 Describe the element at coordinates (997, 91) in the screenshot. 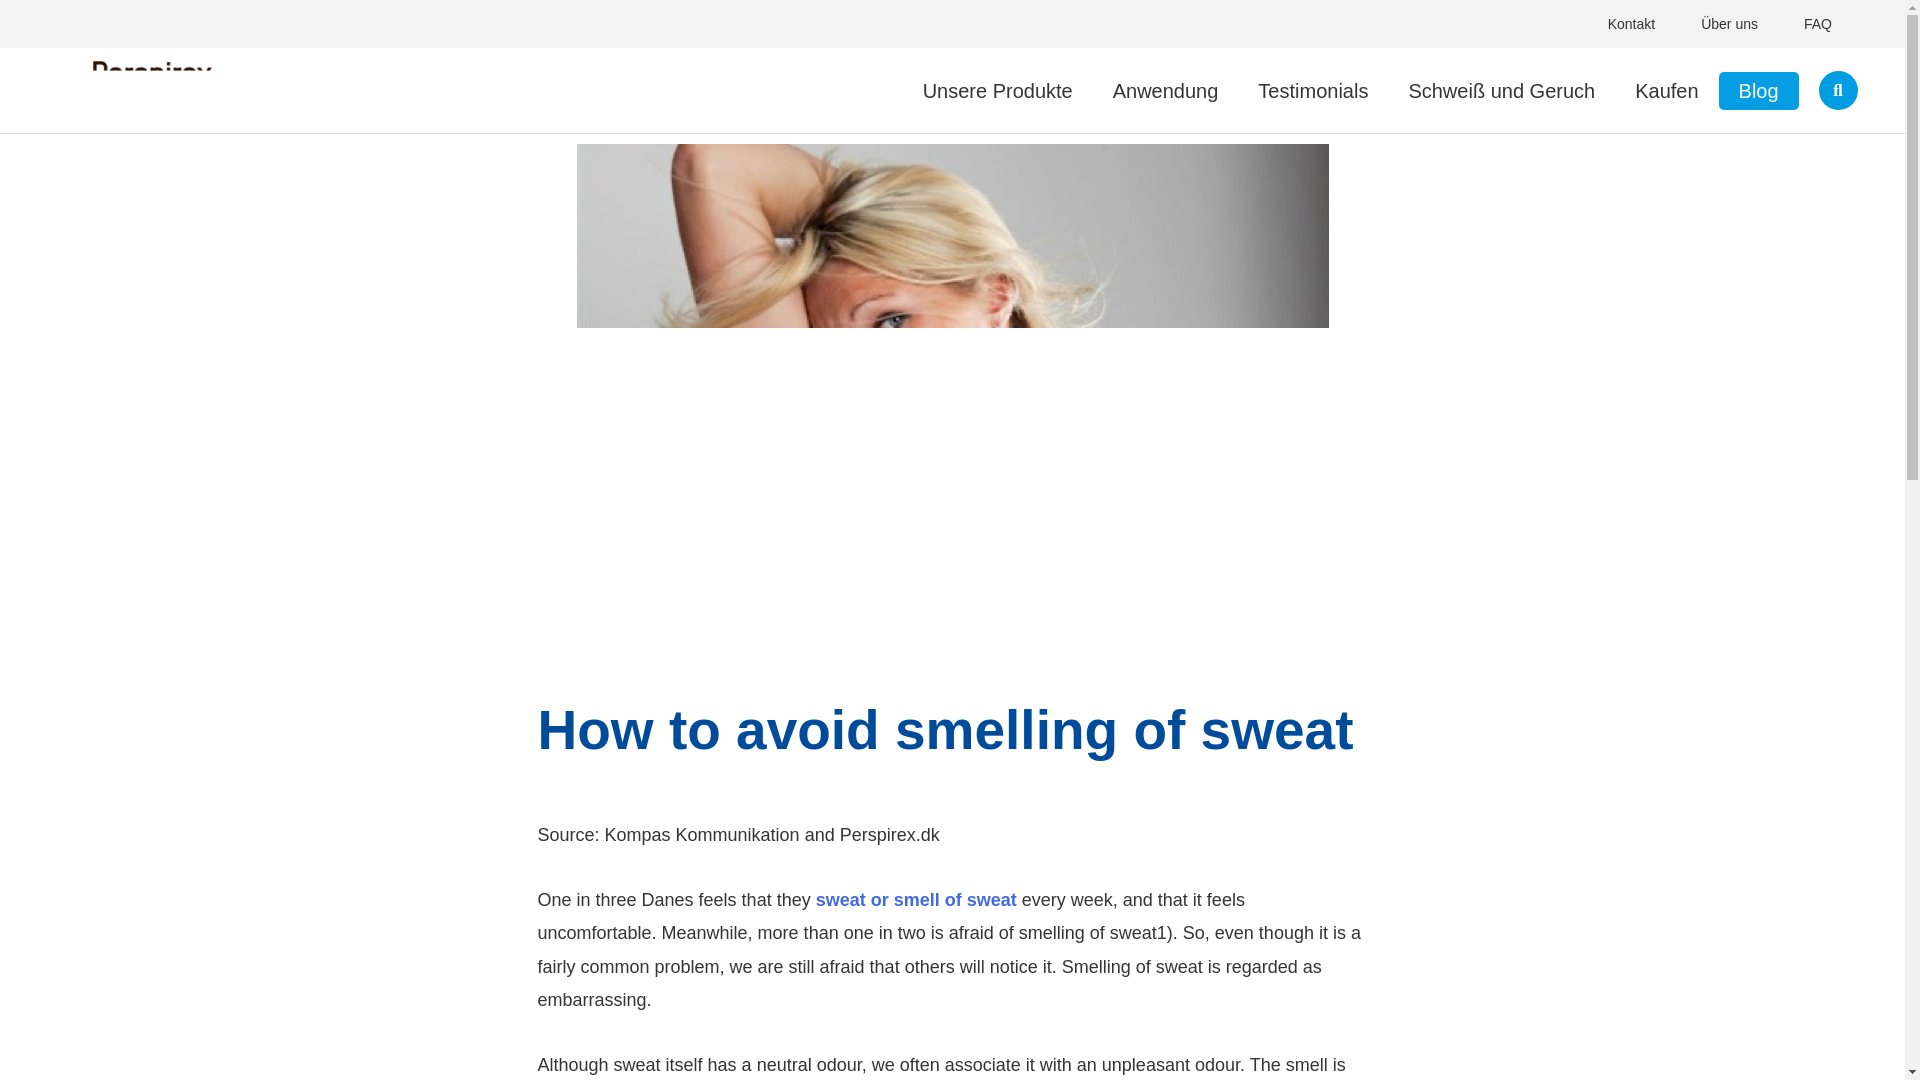

I see `Unsere Produkte` at that location.